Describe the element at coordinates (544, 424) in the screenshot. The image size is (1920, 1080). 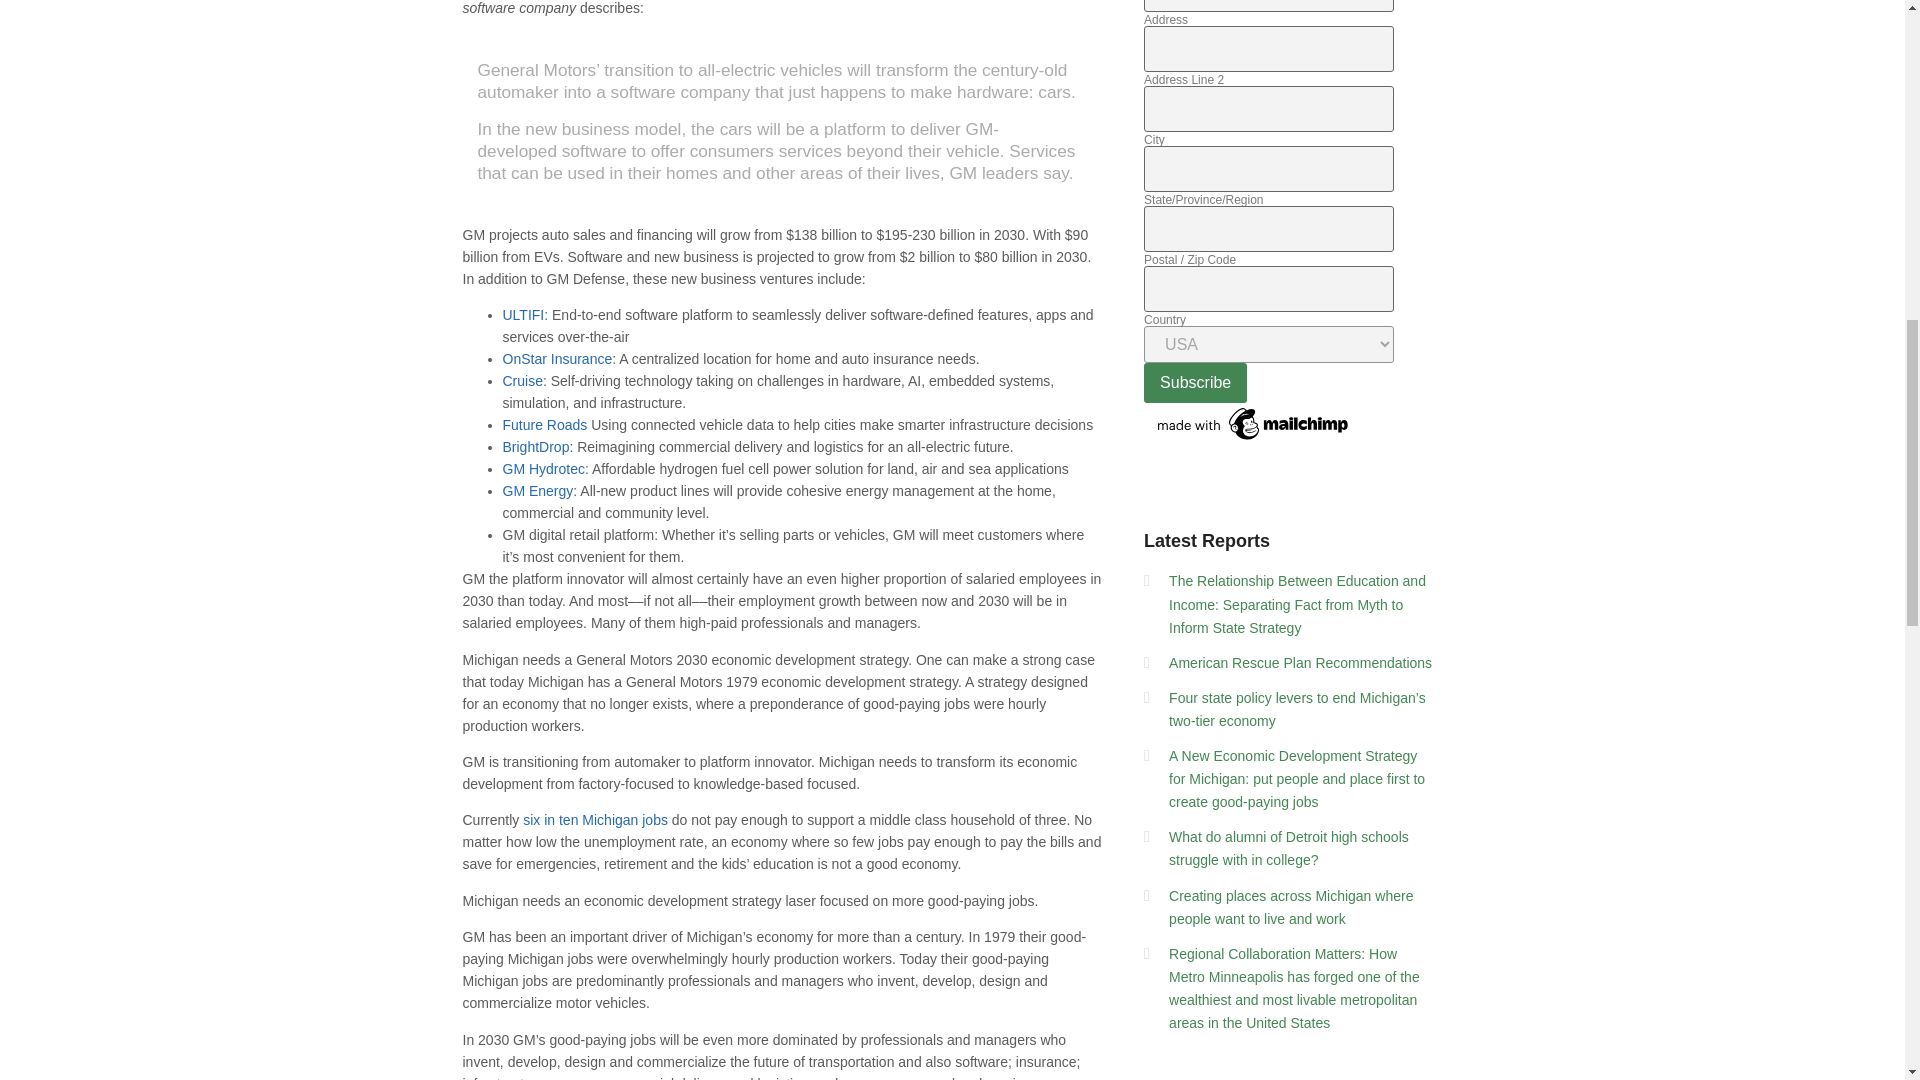
I see `Future Roads` at that location.